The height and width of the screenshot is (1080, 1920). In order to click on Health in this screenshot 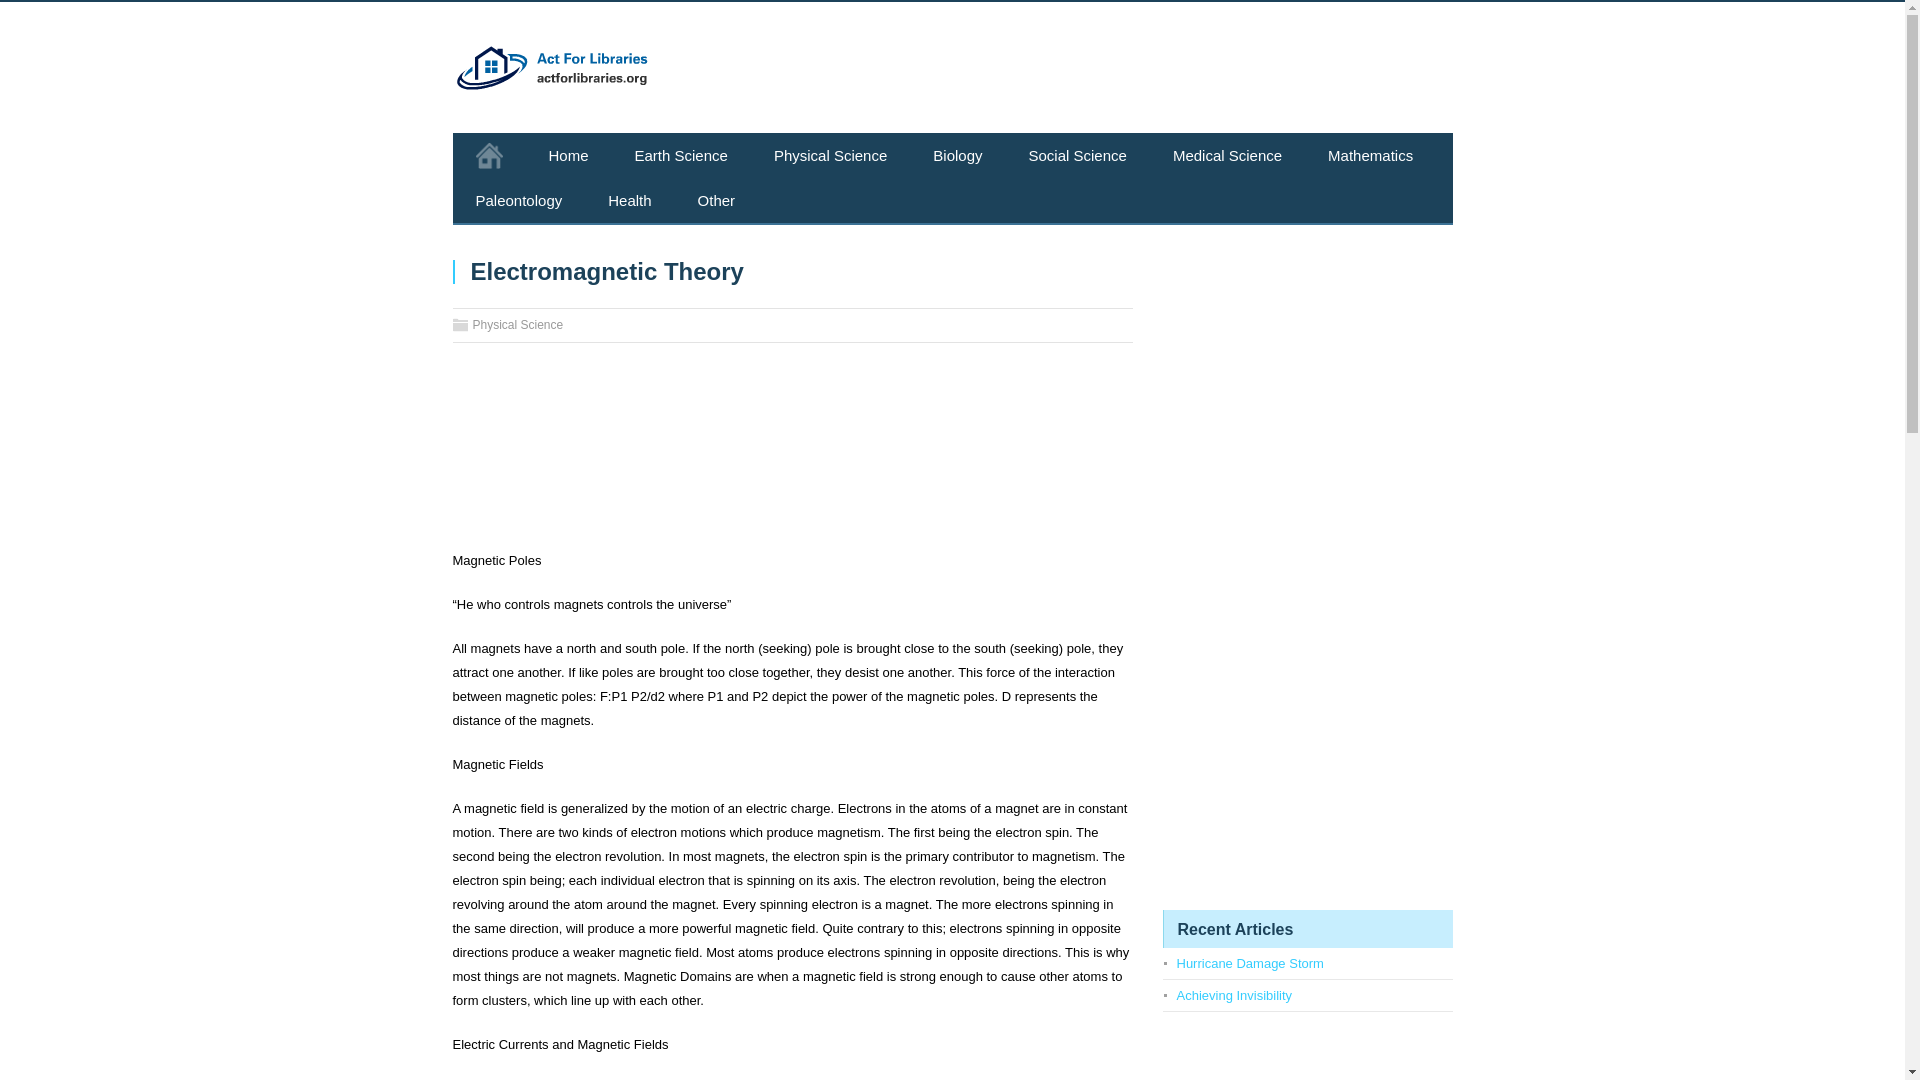, I will do `click(629, 200)`.